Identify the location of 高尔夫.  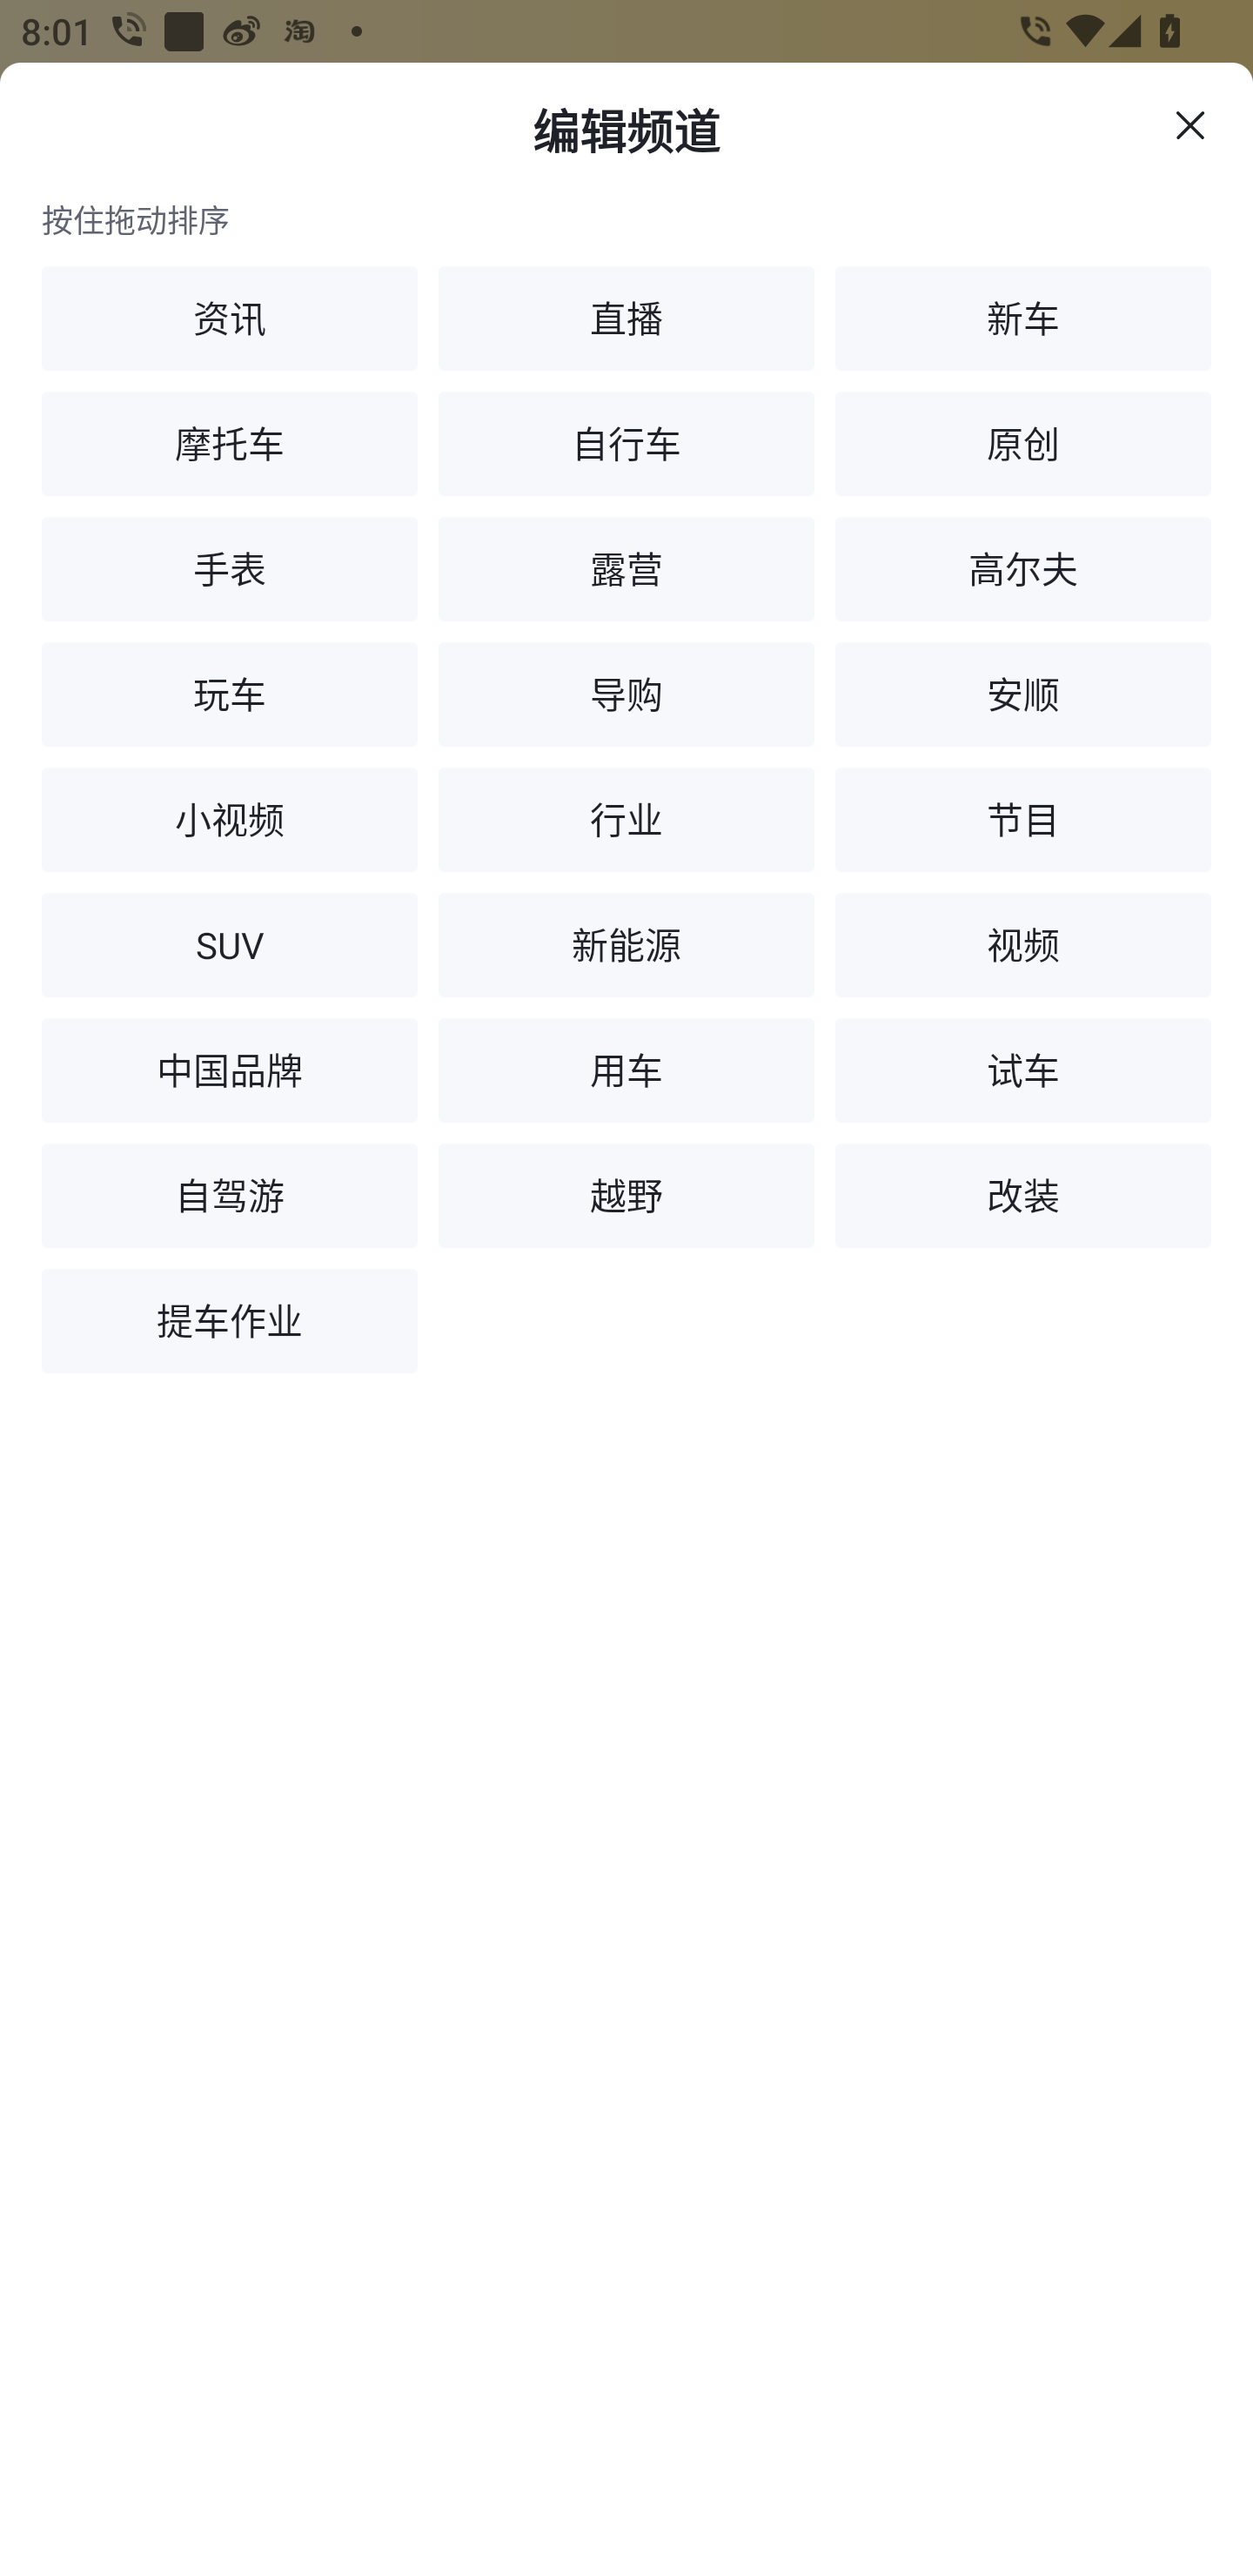
(1023, 569).